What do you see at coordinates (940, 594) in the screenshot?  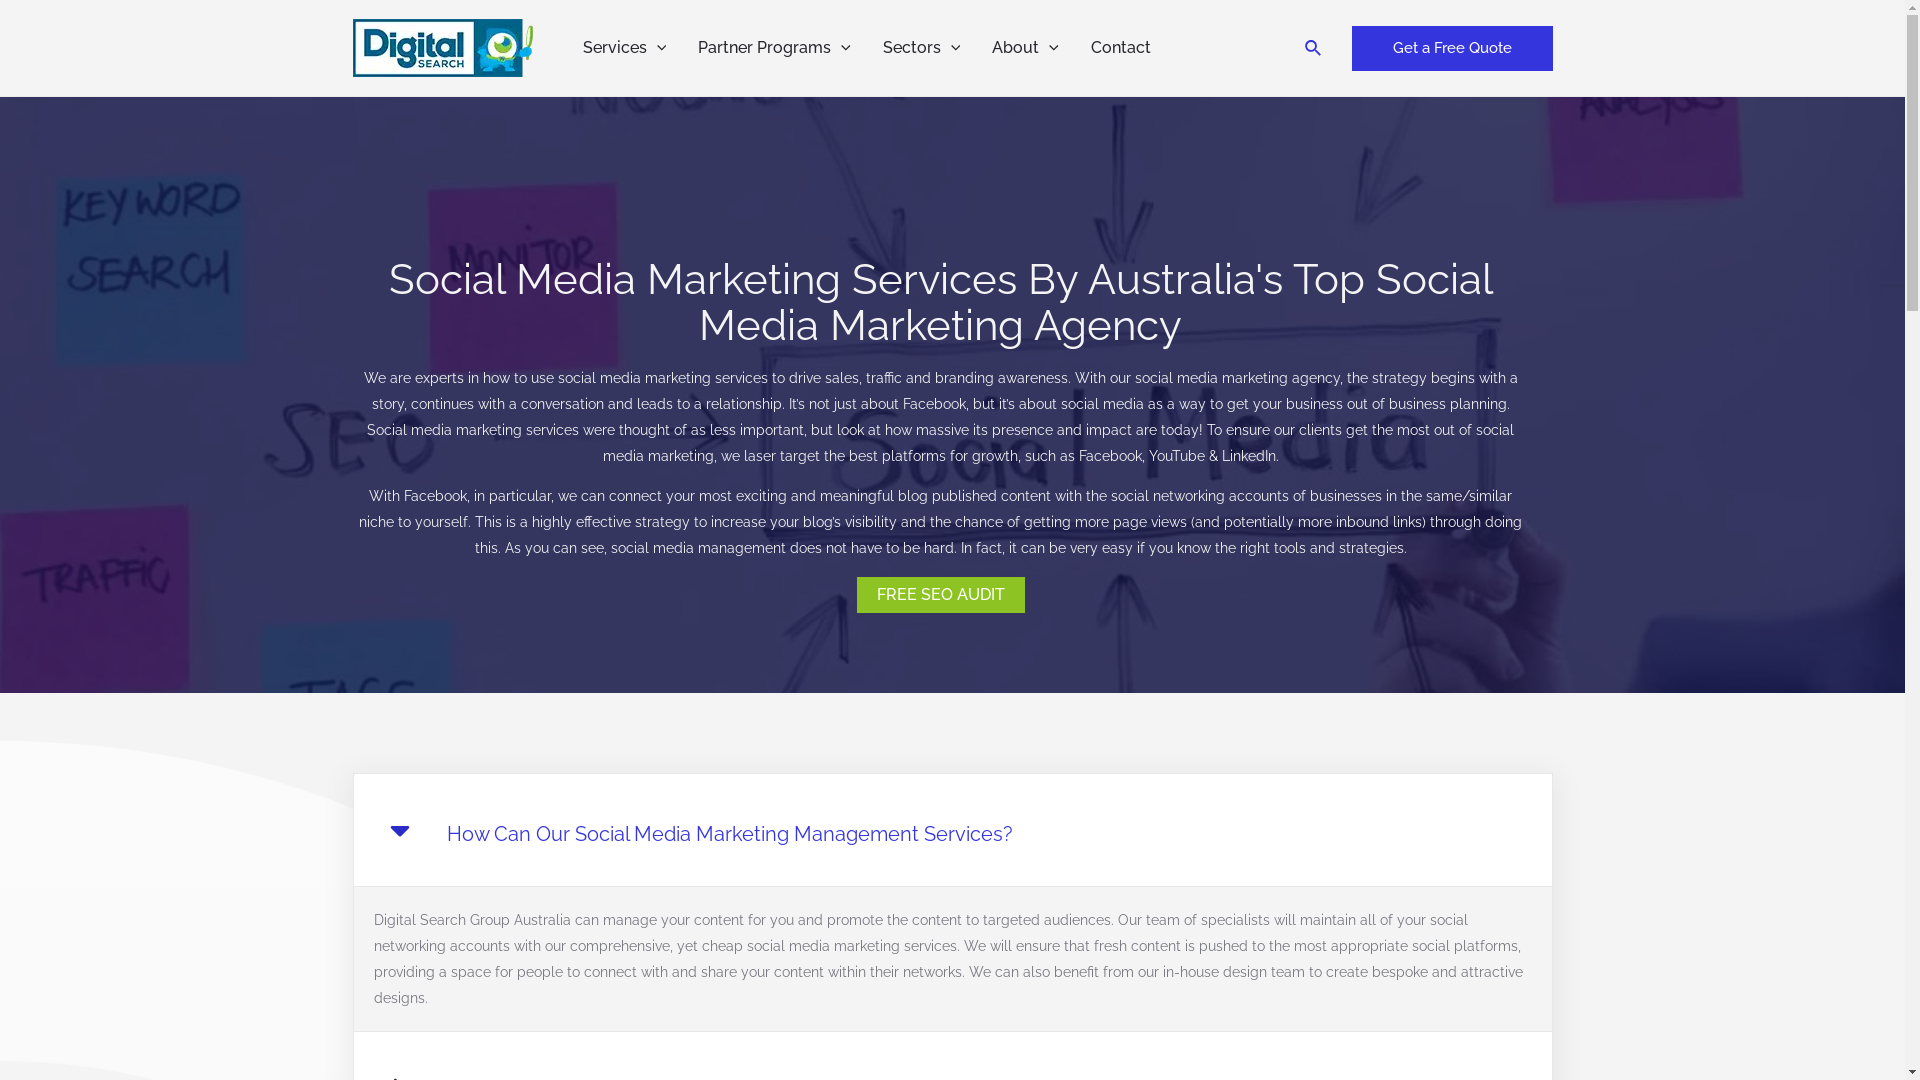 I see `FREE SEO AUDIT` at bounding box center [940, 594].